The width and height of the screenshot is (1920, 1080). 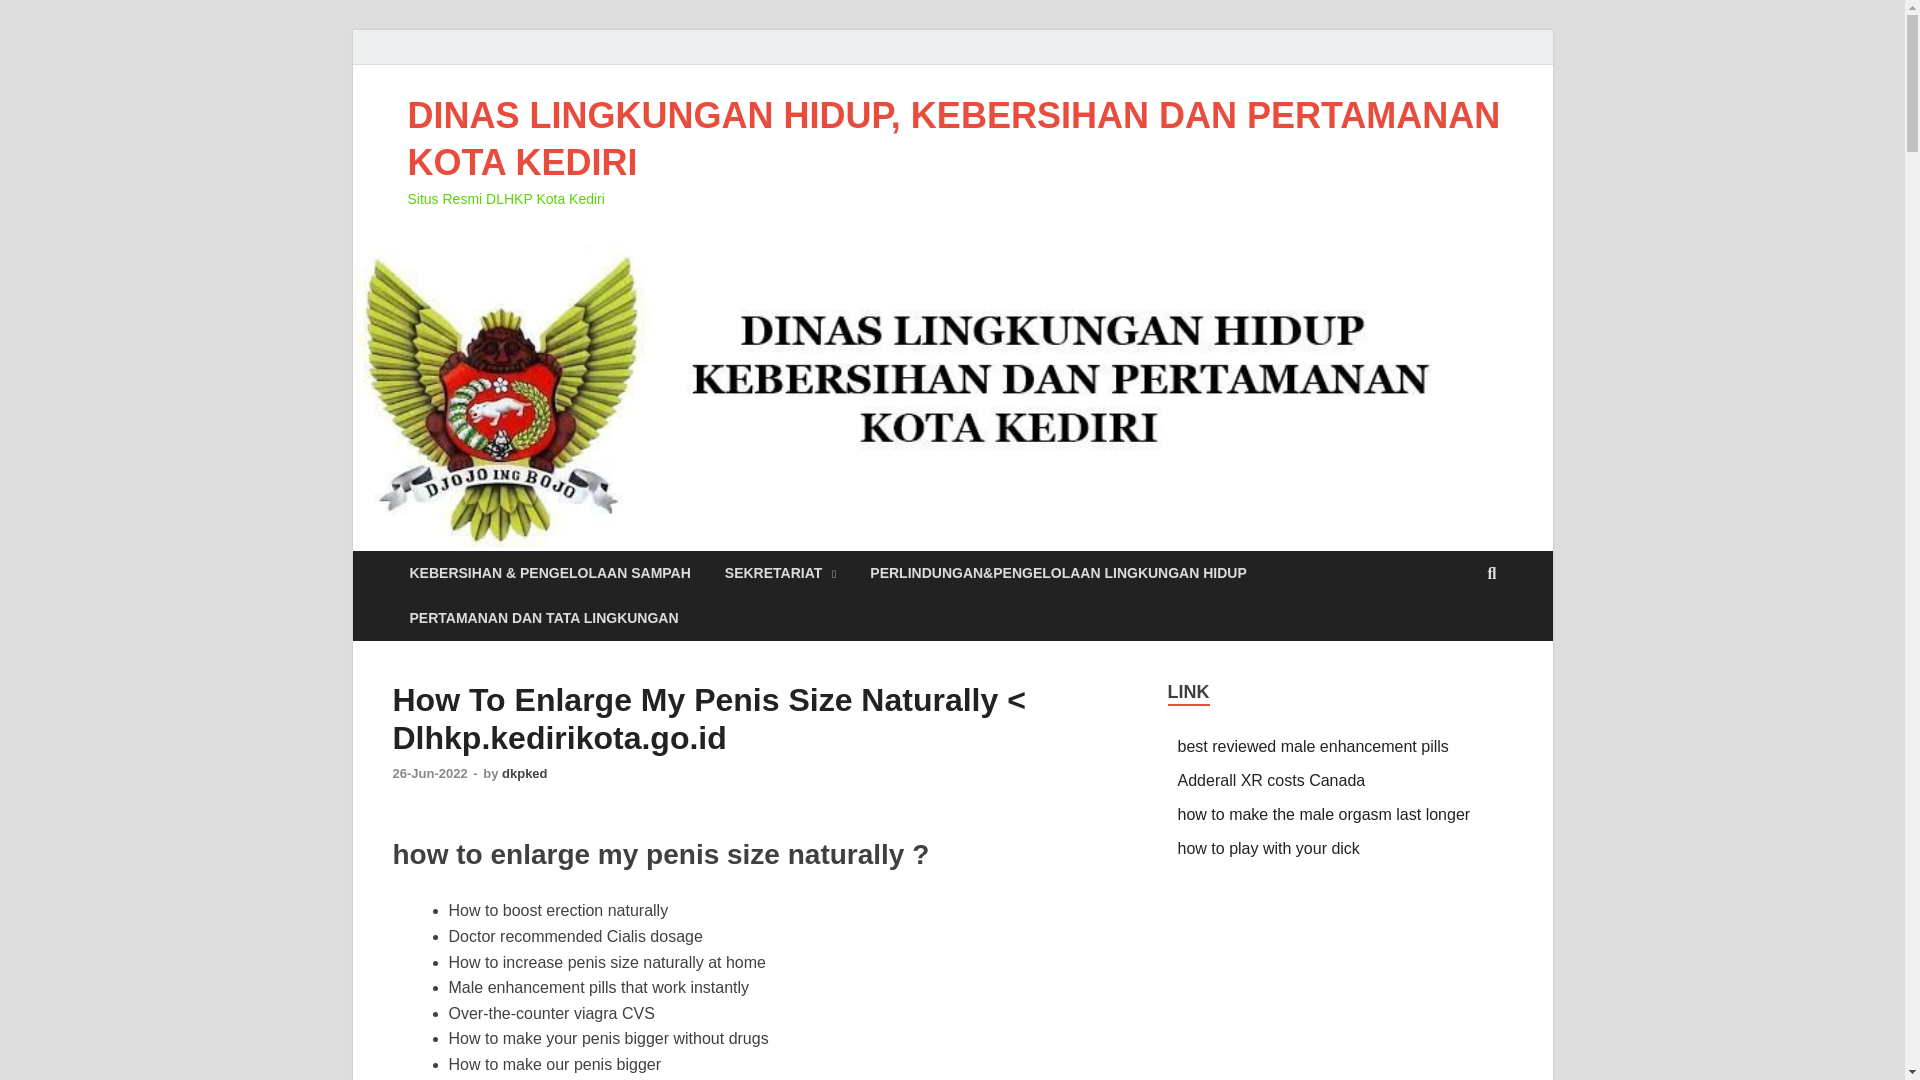 What do you see at coordinates (1272, 780) in the screenshot?
I see `Adderall XR costs Canada` at bounding box center [1272, 780].